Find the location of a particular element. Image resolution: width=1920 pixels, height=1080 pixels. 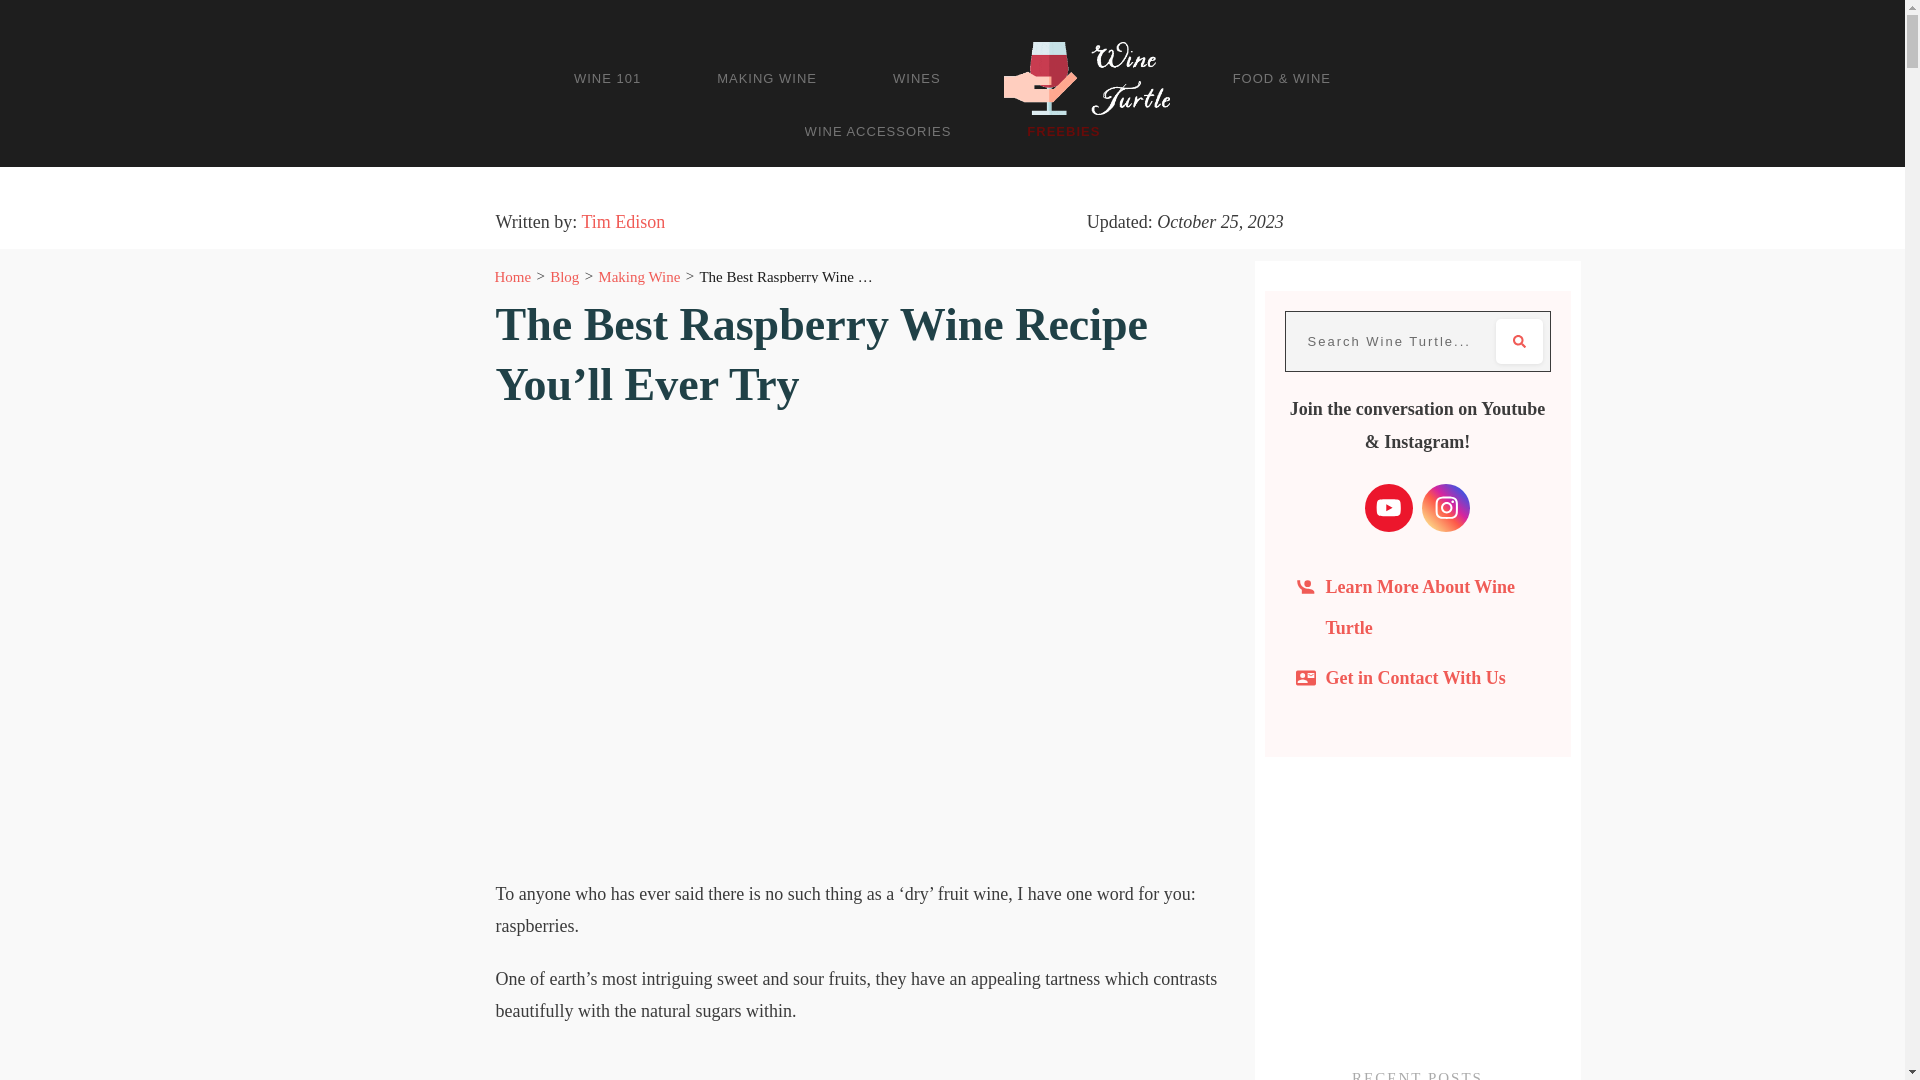

MAKING WINE is located at coordinates (766, 78).